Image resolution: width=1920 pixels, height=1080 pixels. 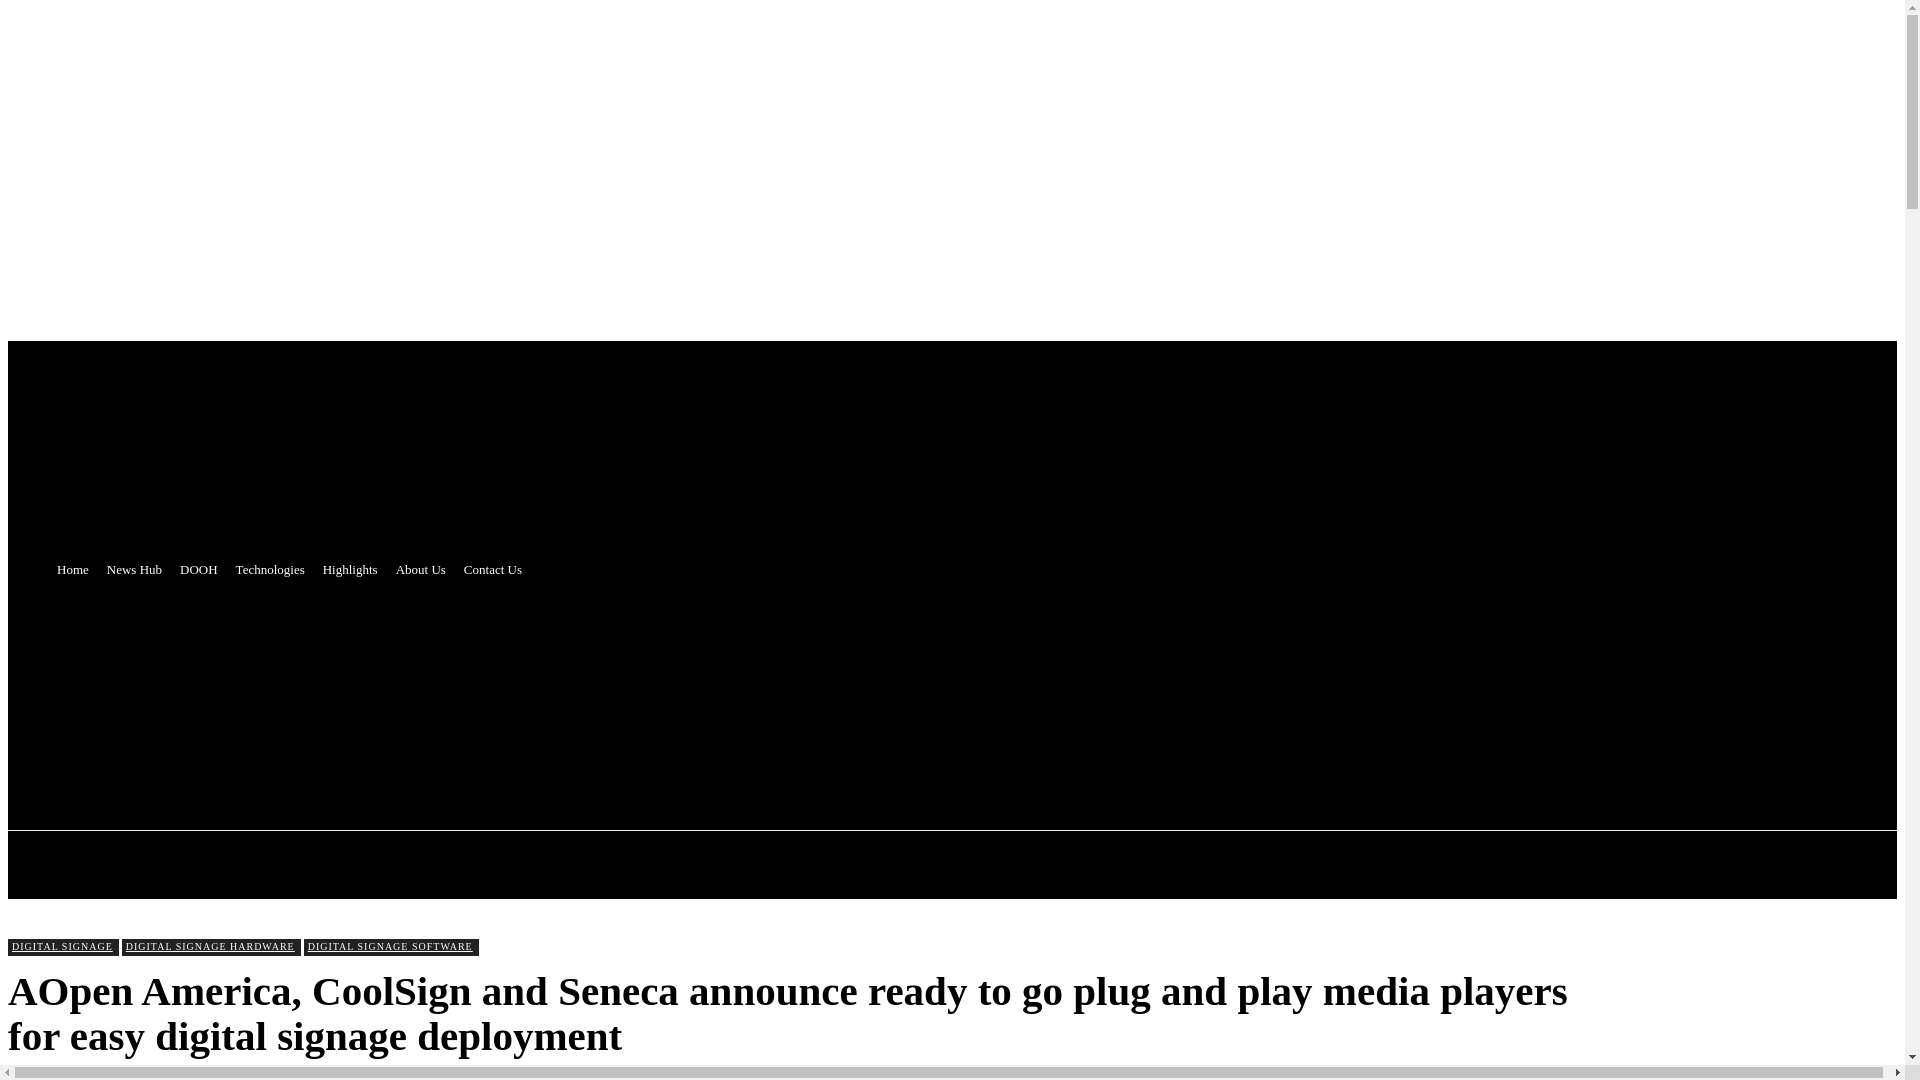 I want to click on Technologies, so click(x=270, y=570).